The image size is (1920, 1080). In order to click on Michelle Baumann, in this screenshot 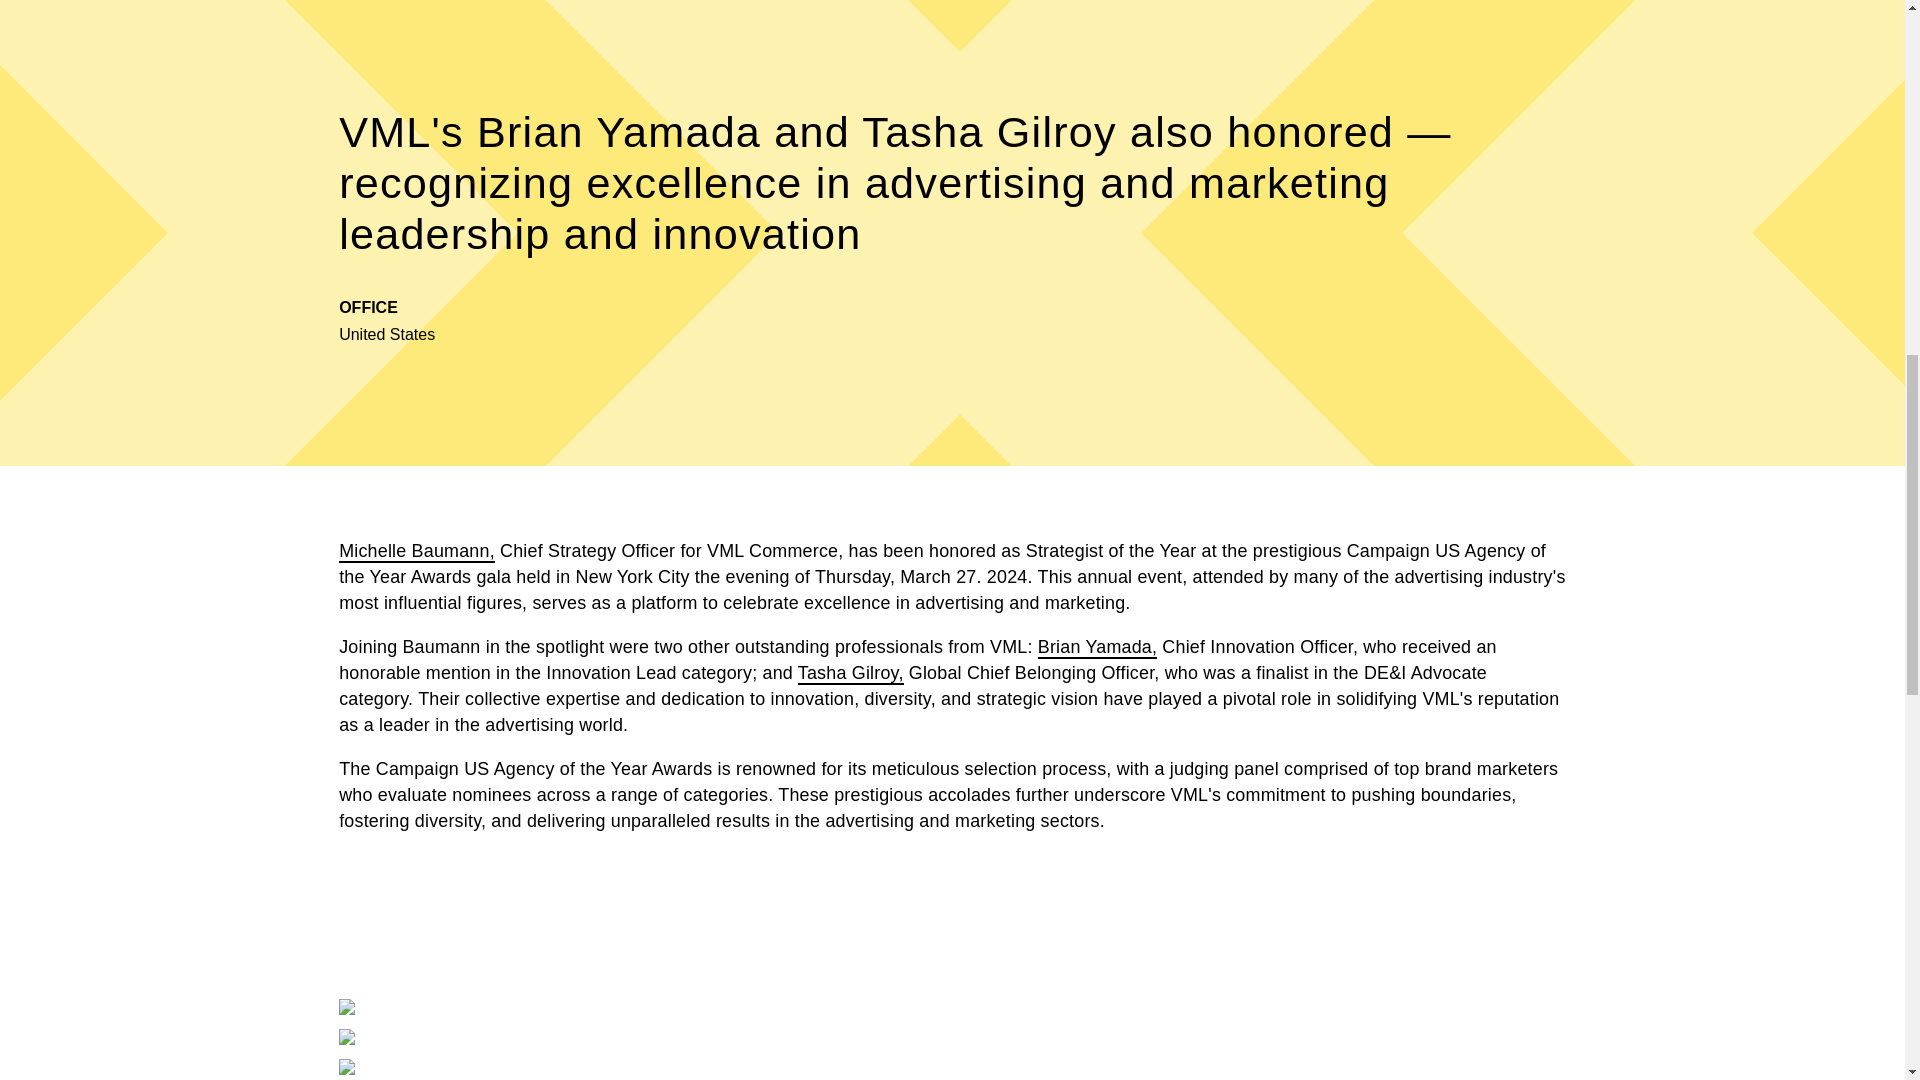, I will do `click(417, 552)`.